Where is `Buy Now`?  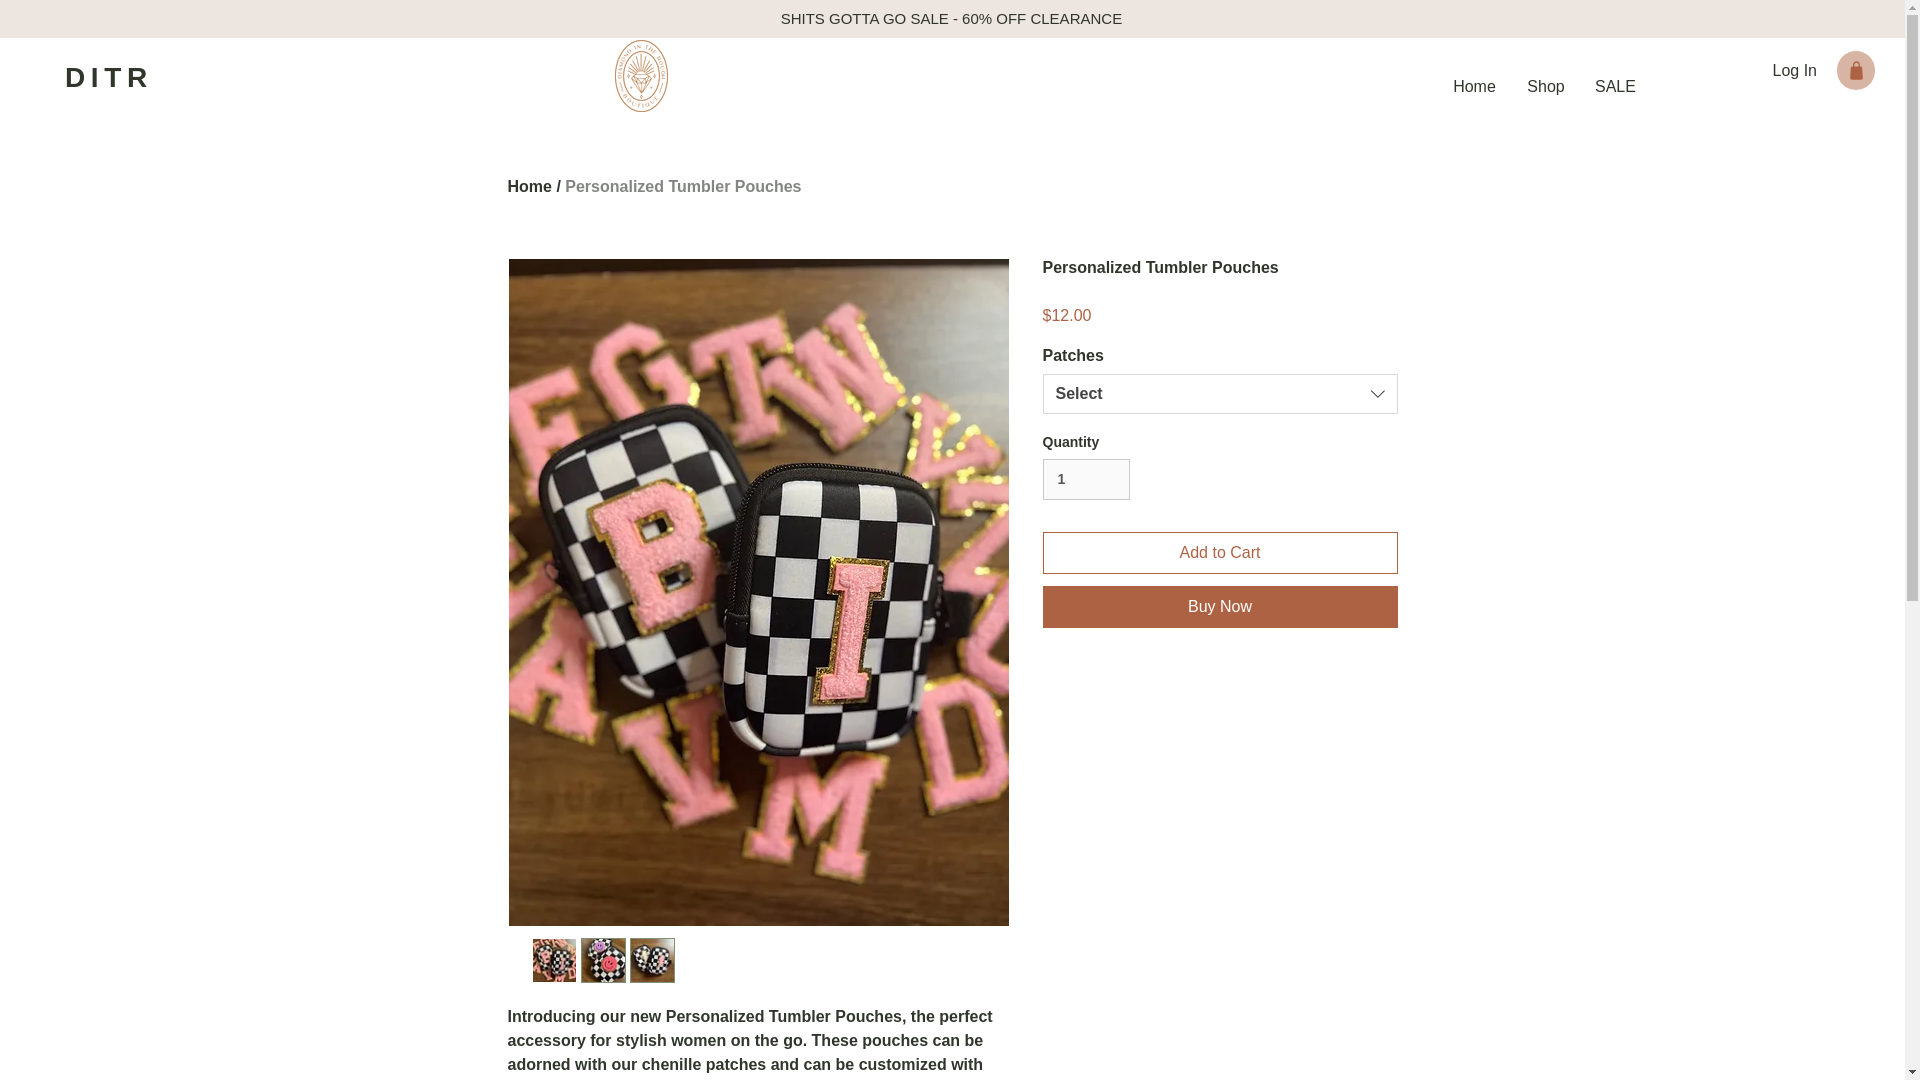 Buy Now is located at coordinates (1220, 606).